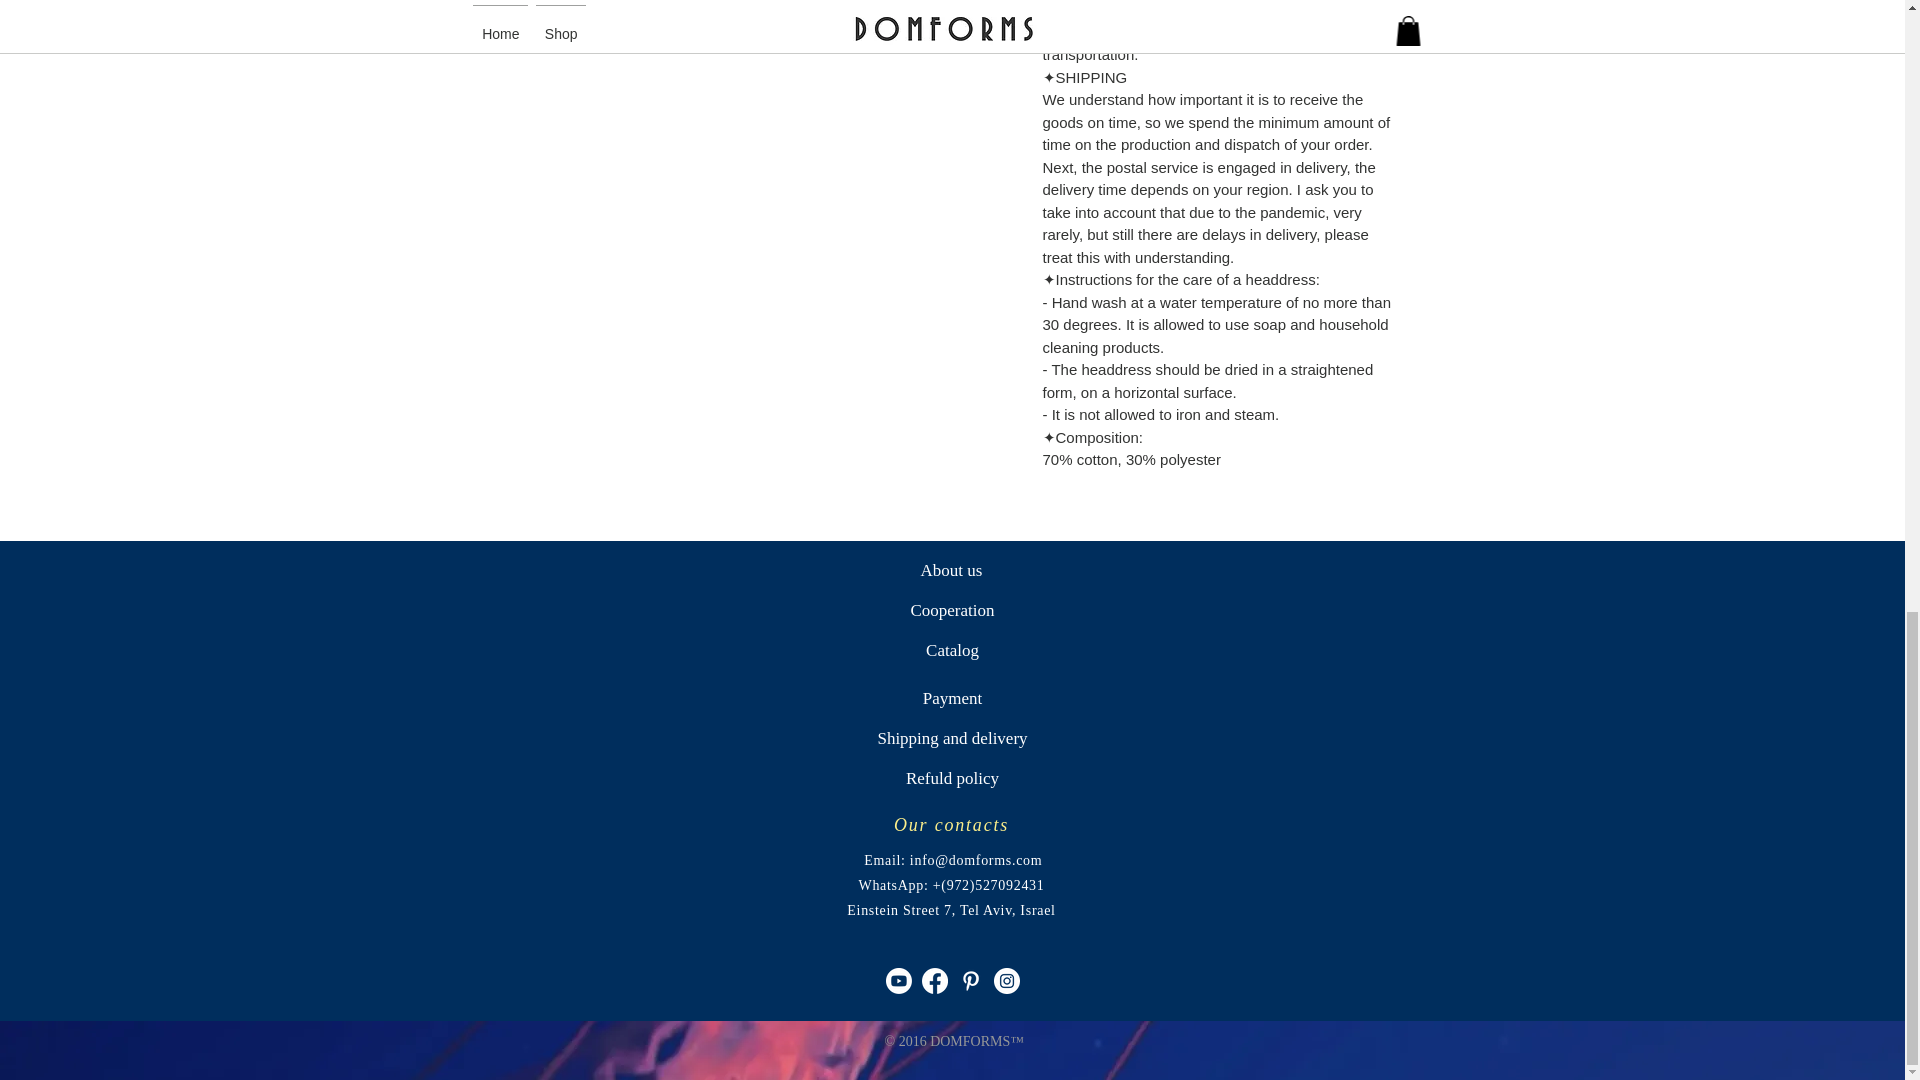  I want to click on Shipping and delivery, so click(952, 739).